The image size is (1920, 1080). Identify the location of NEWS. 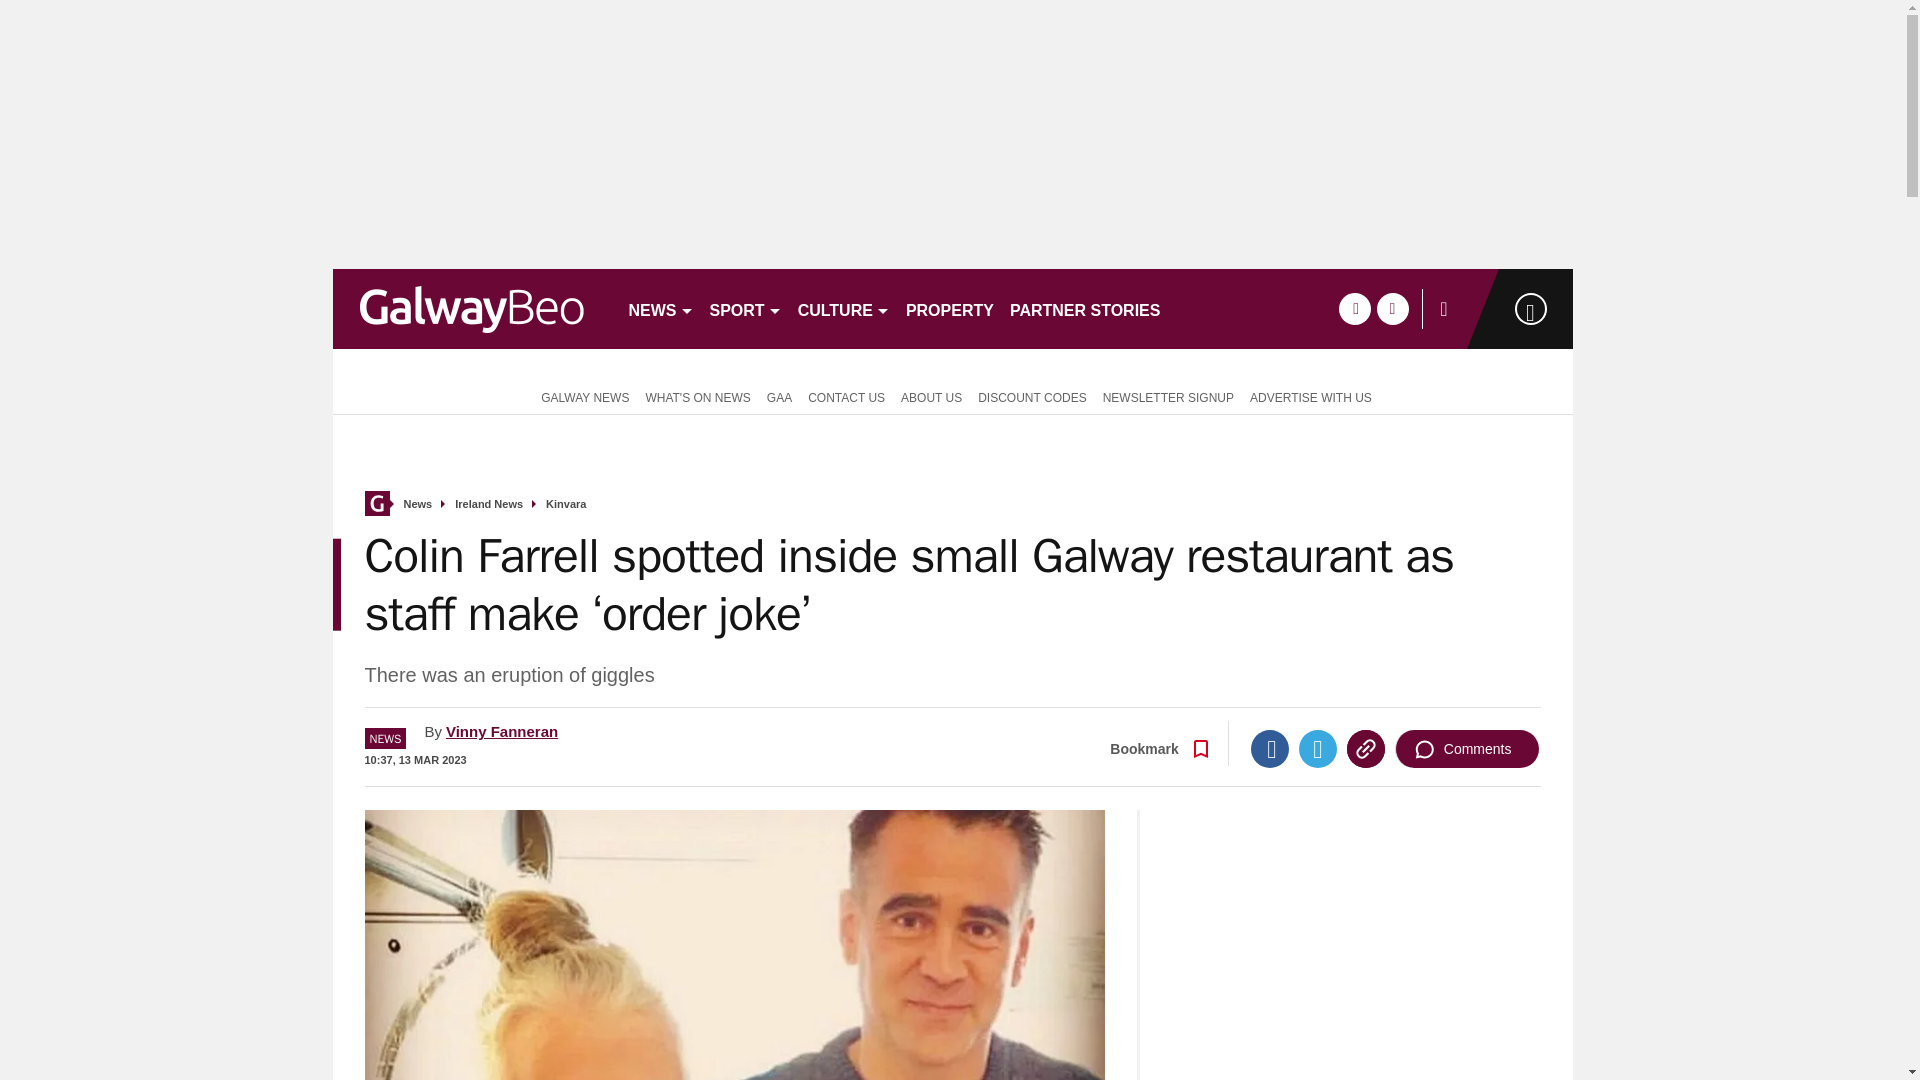
(660, 308).